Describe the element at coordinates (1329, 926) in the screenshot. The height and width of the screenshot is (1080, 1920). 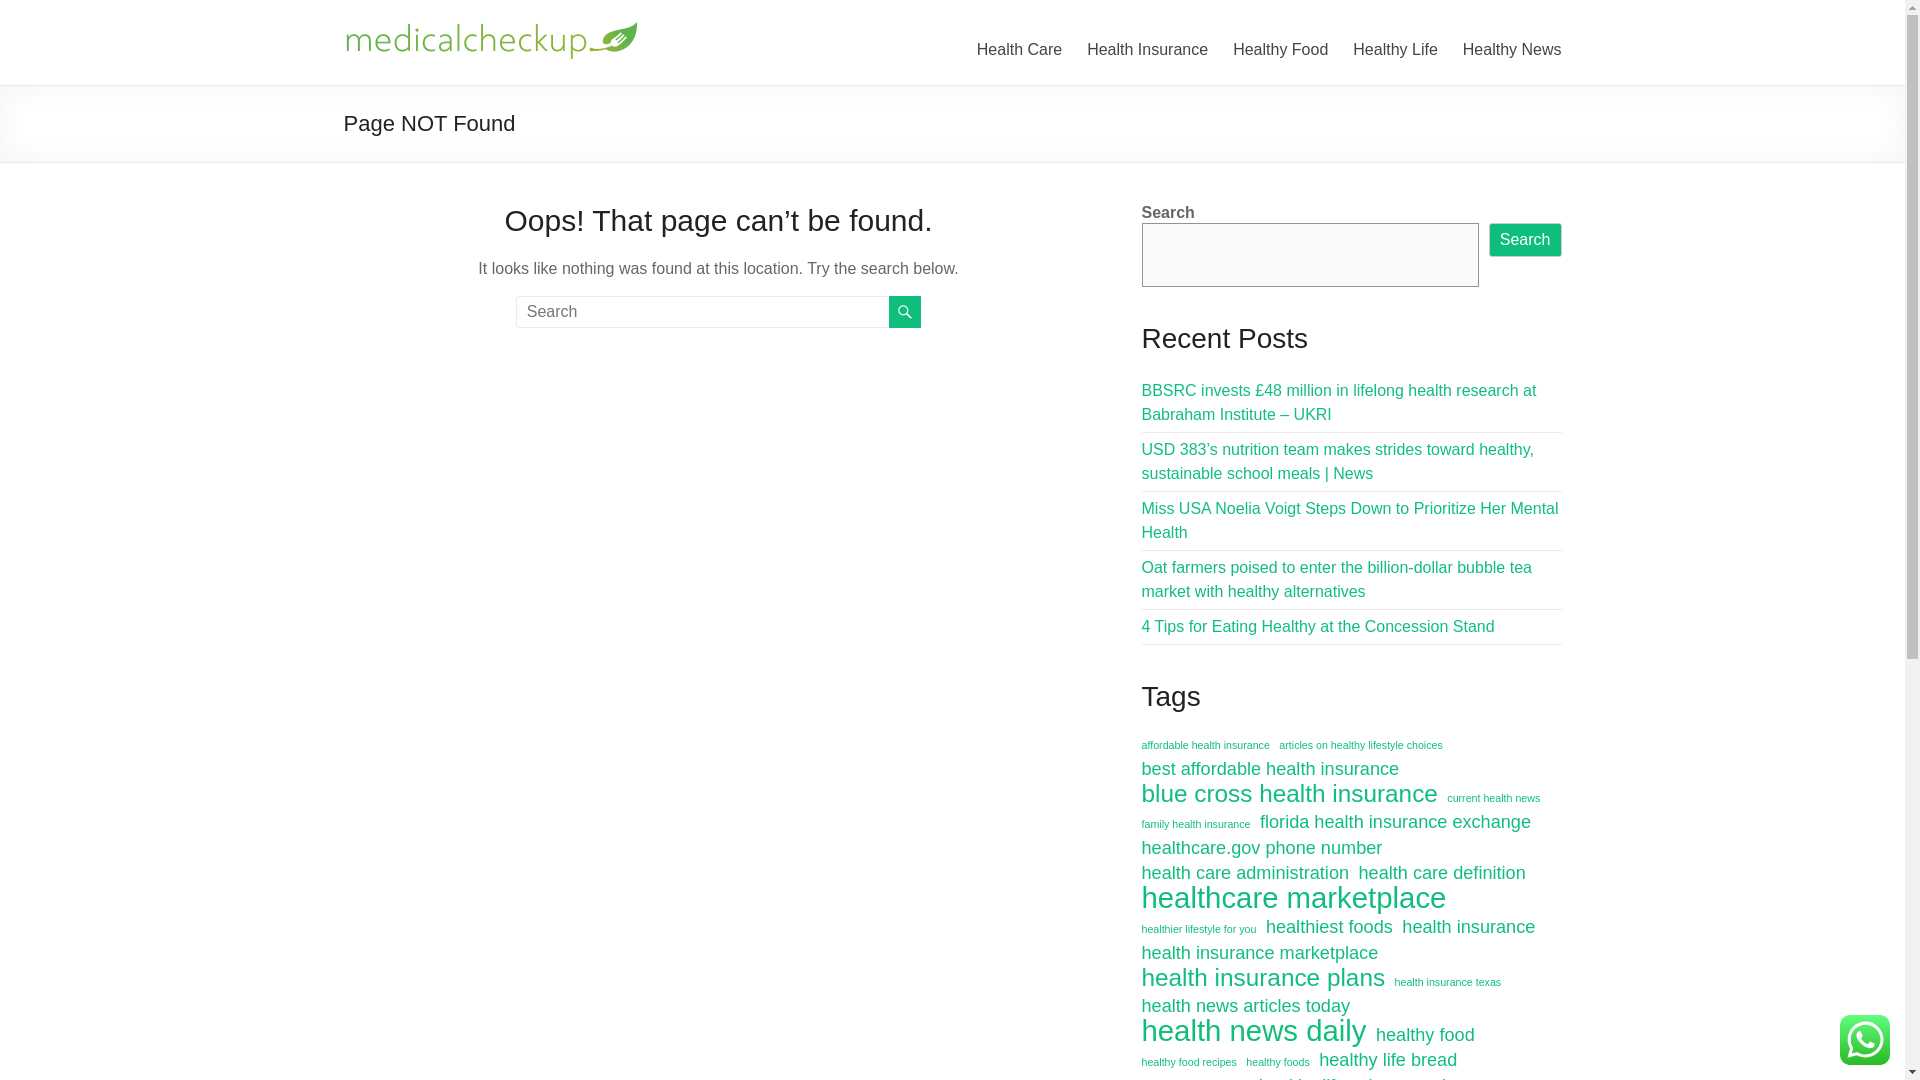
I see `healthiest foods` at that location.